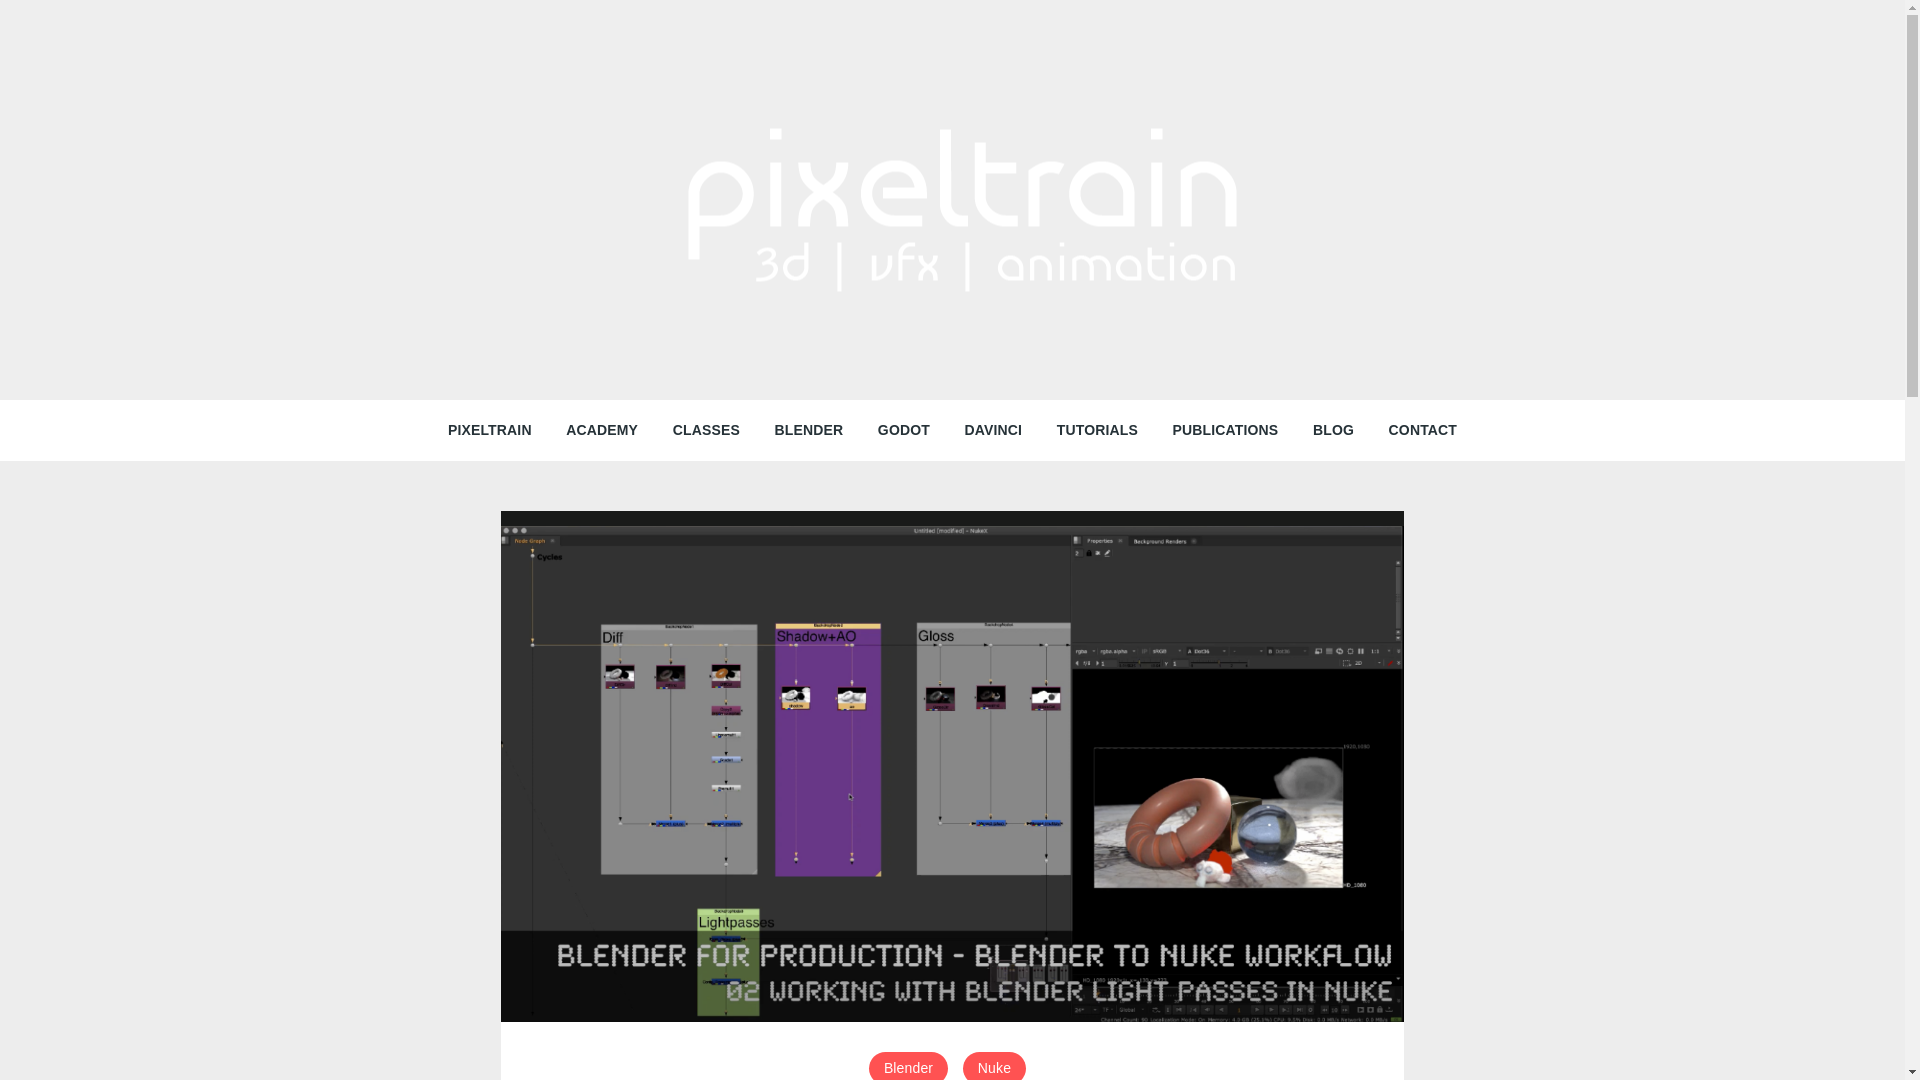  I want to click on GODOT, so click(903, 430).